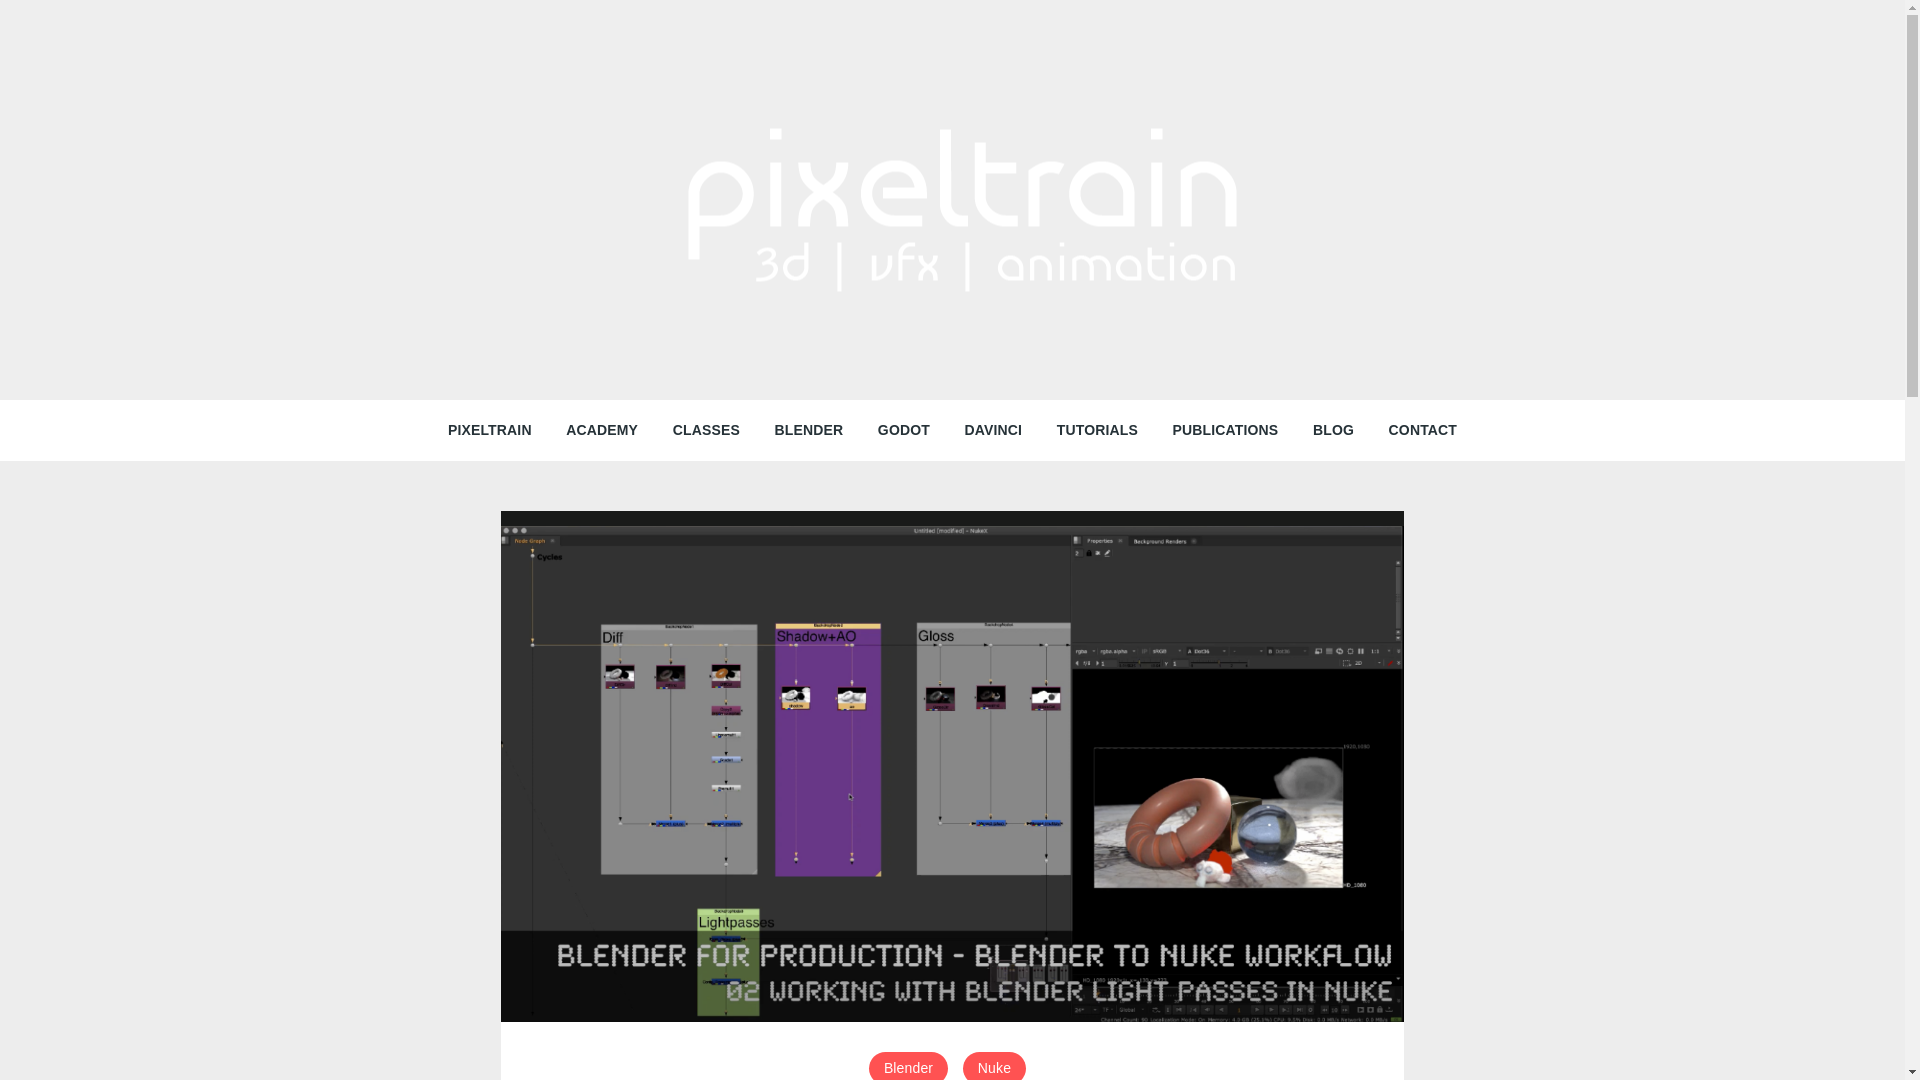  I want to click on GODOT, so click(903, 430).